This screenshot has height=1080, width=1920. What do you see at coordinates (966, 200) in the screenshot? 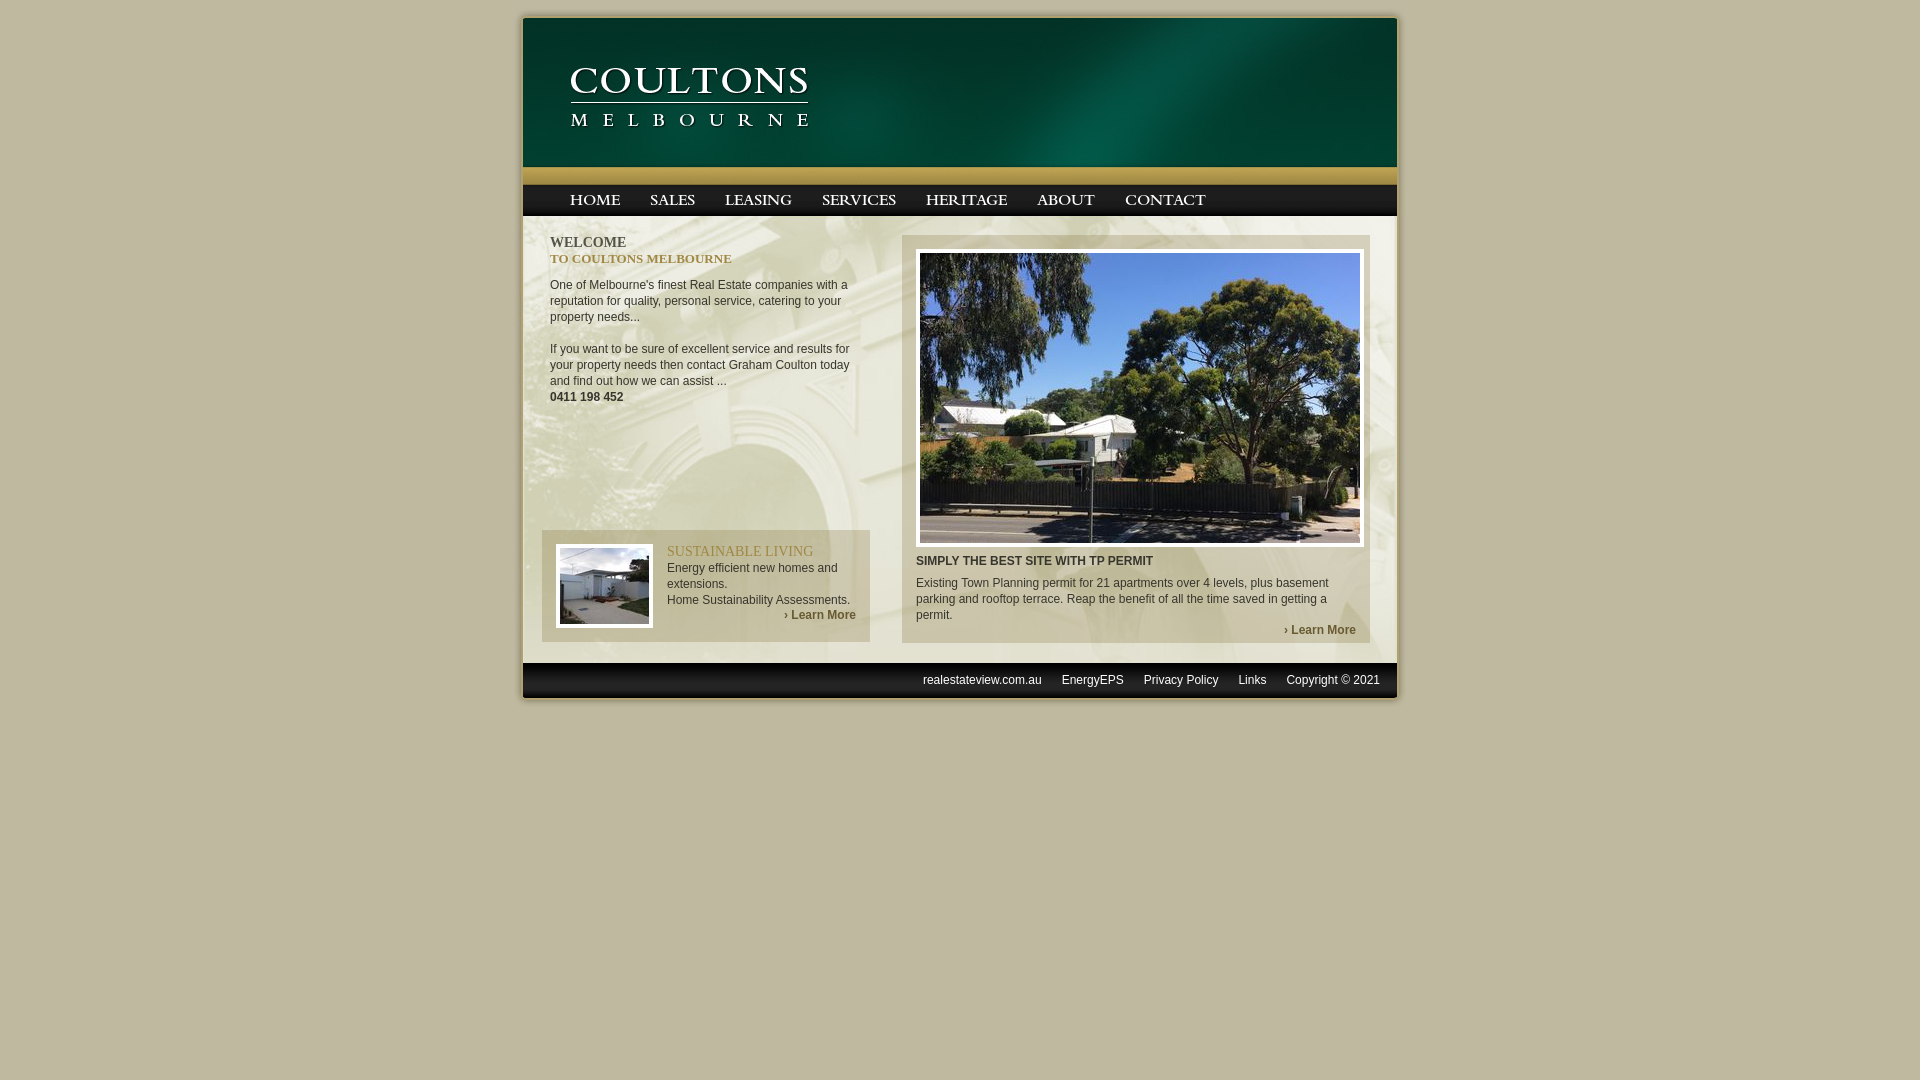
I see `HERITAGE` at bounding box center [966, 200].